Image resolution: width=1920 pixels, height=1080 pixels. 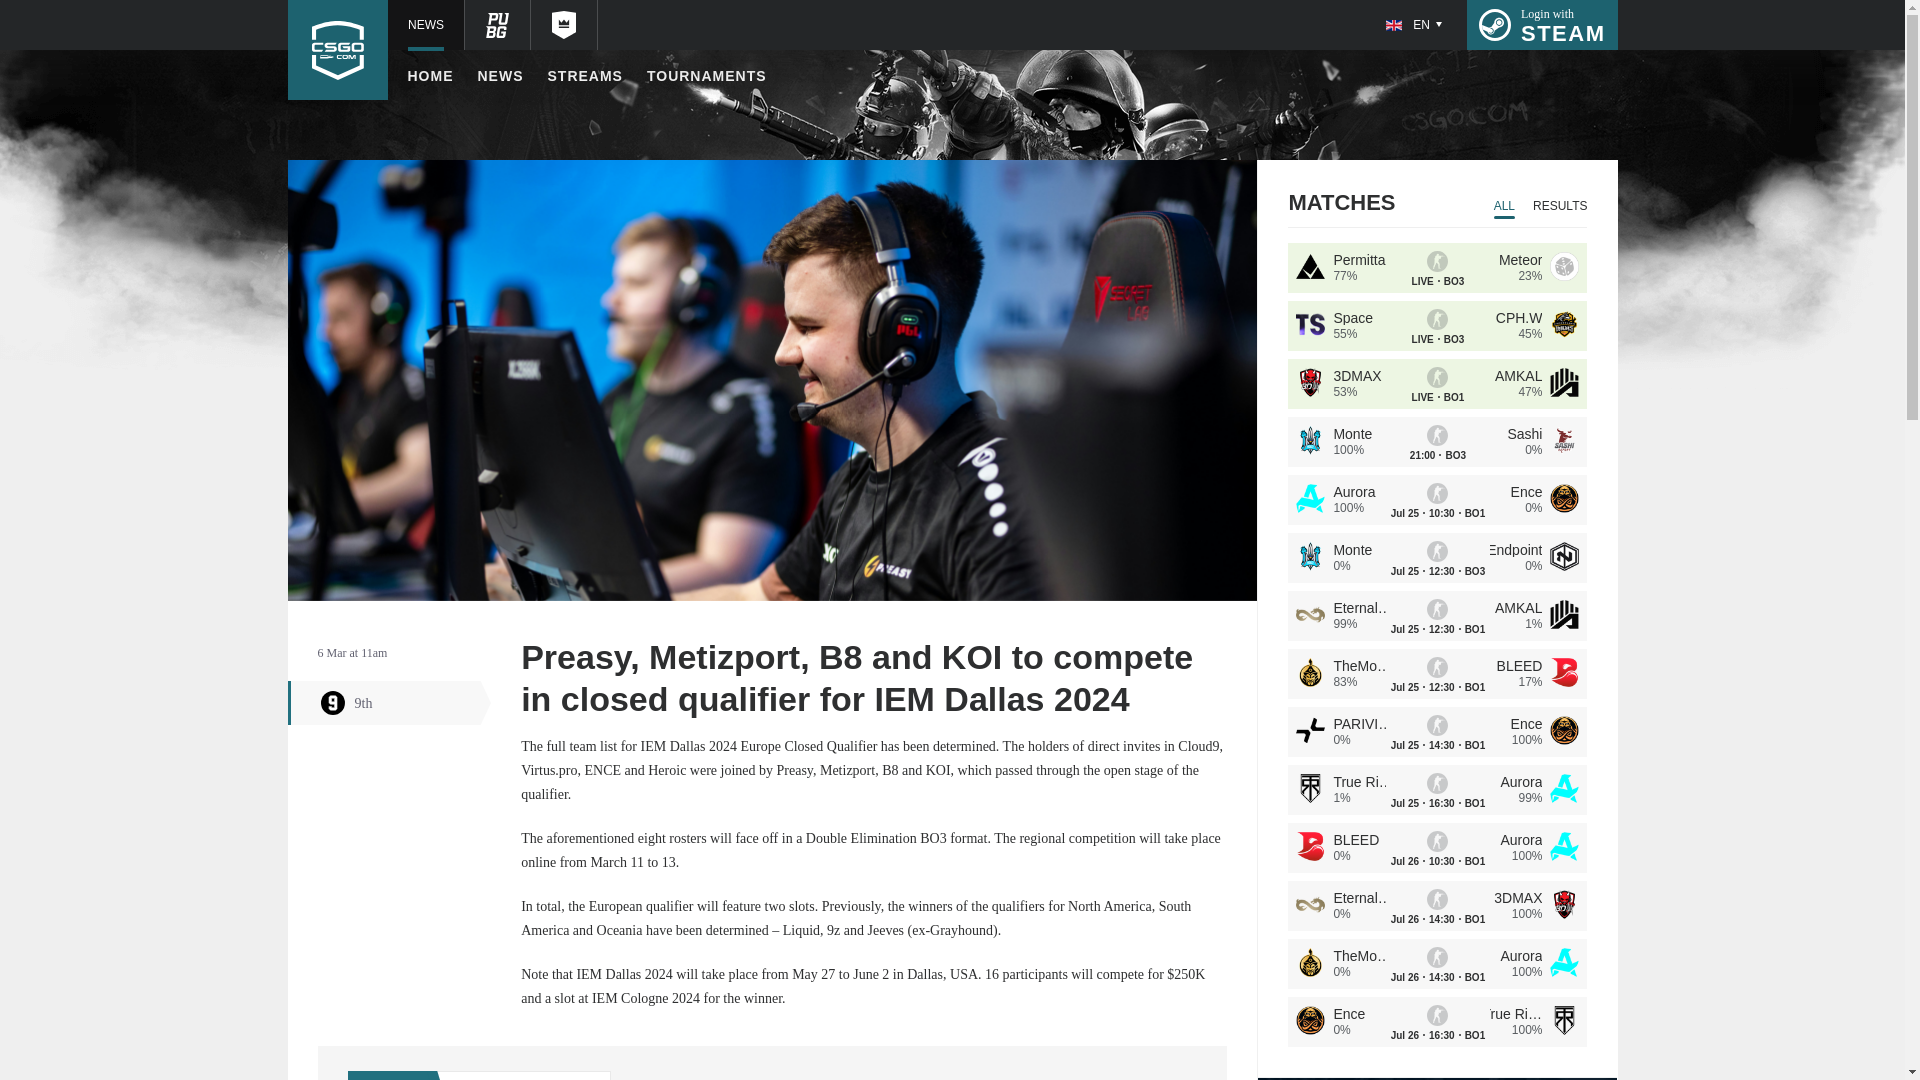 What do you see at coordinates (1542, 24) in the screenshot?
I see `9th` at bounding box center [1542, 24].